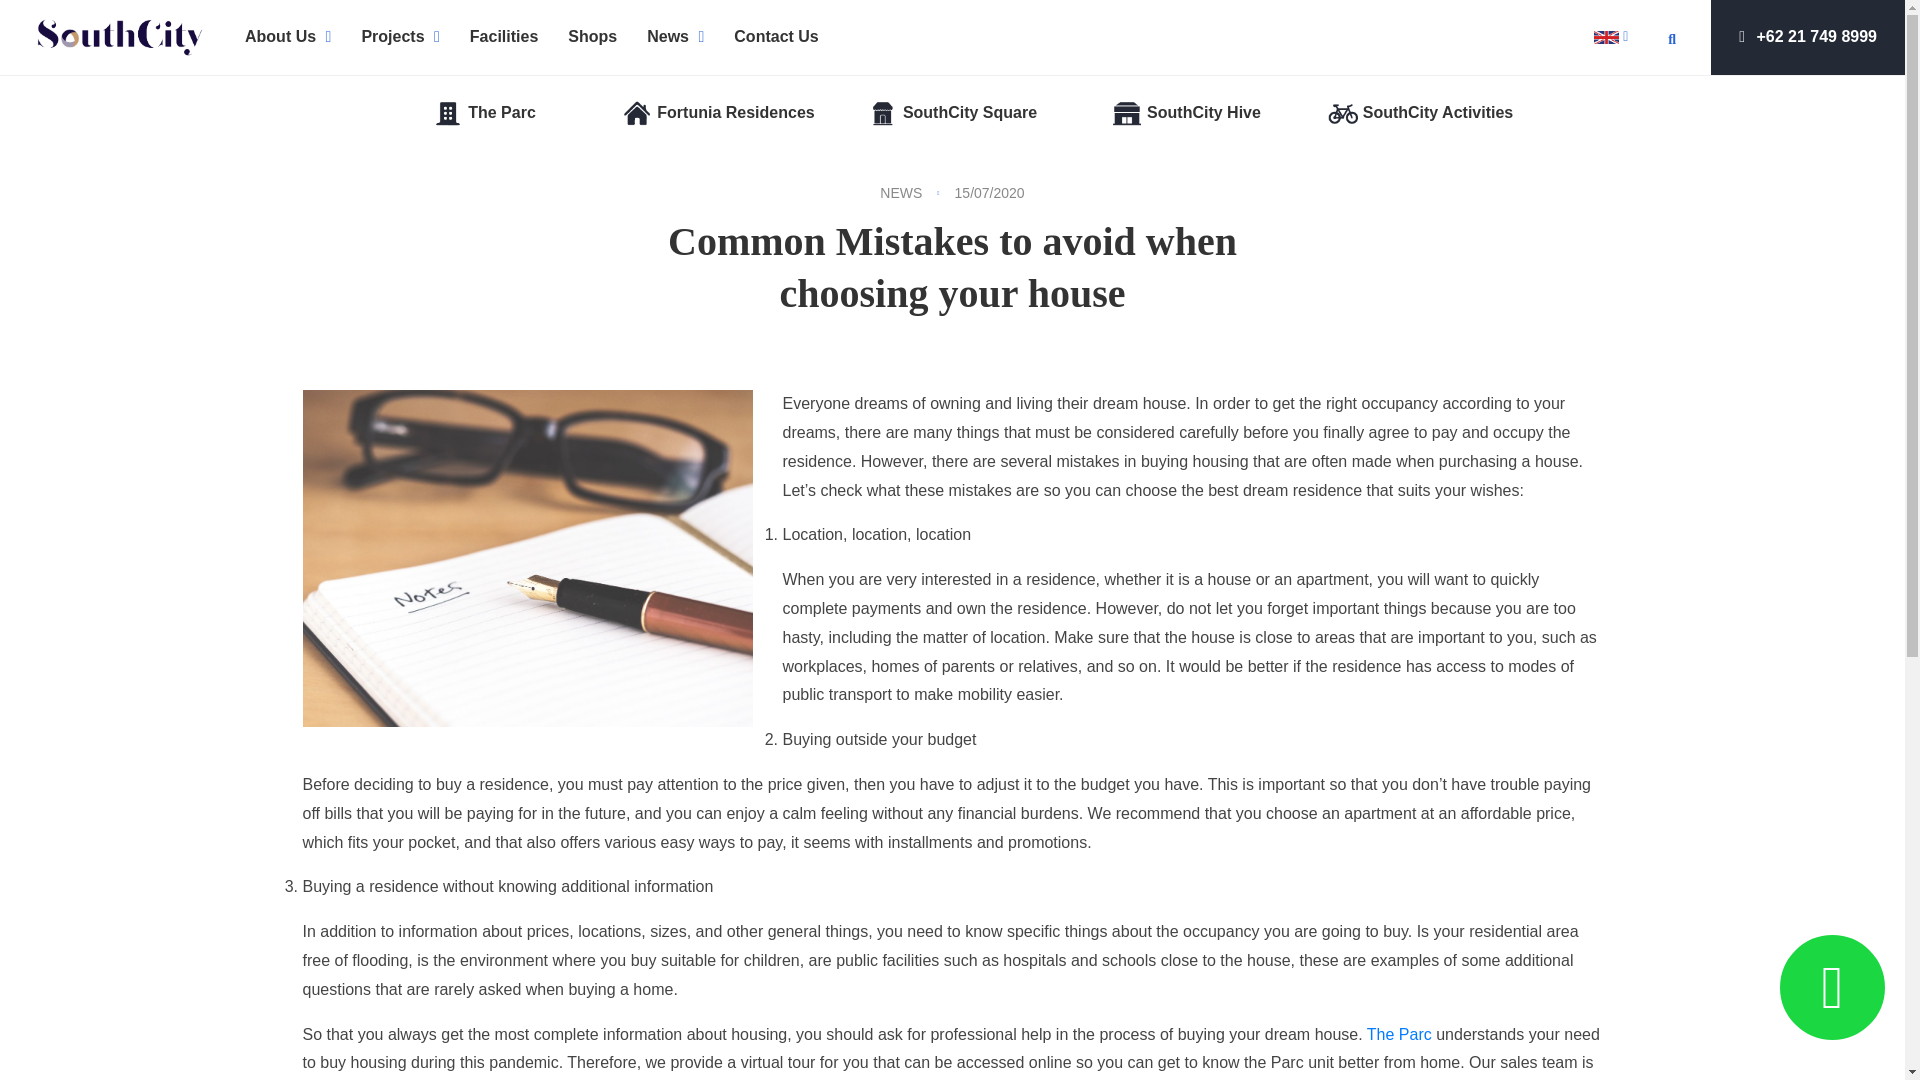  Describe the element at coordinates (399, 36) in the screenshot. I see `Projects` at that location.